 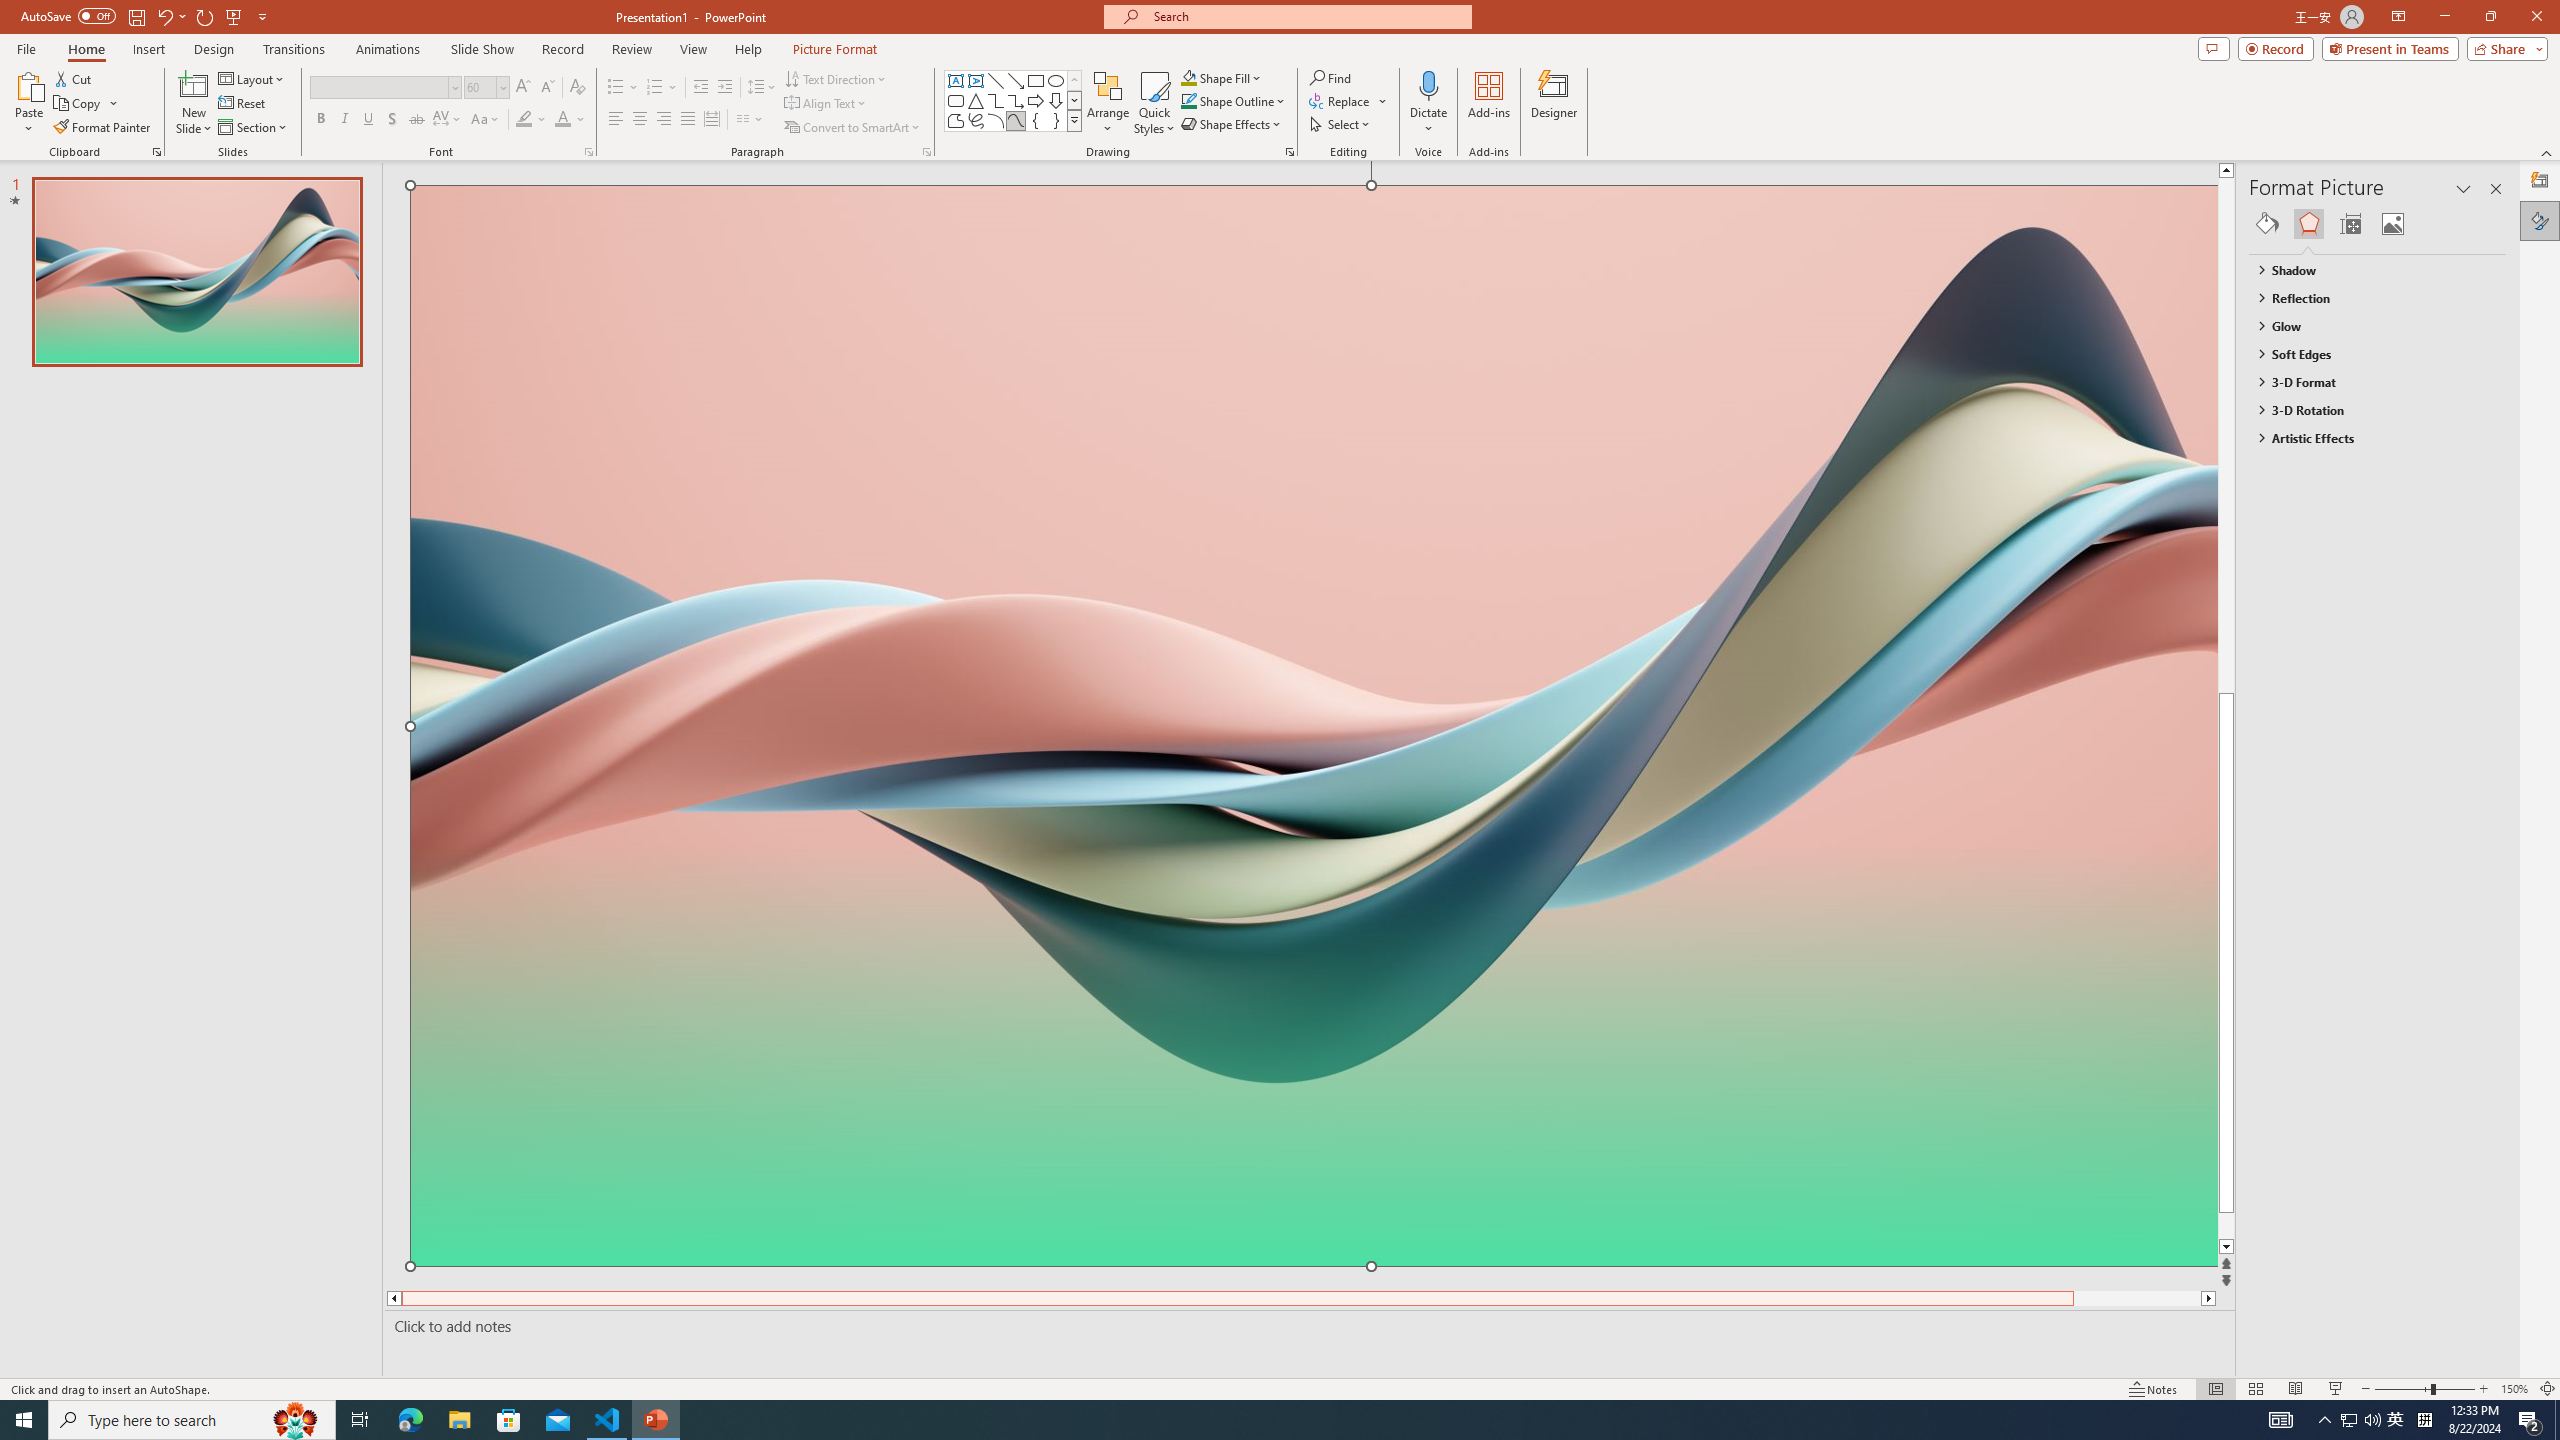 What do you see at coordinates (2368, 410) in the screenshot?
I see `3-D Rotation` at bounding box center [2368, 410].